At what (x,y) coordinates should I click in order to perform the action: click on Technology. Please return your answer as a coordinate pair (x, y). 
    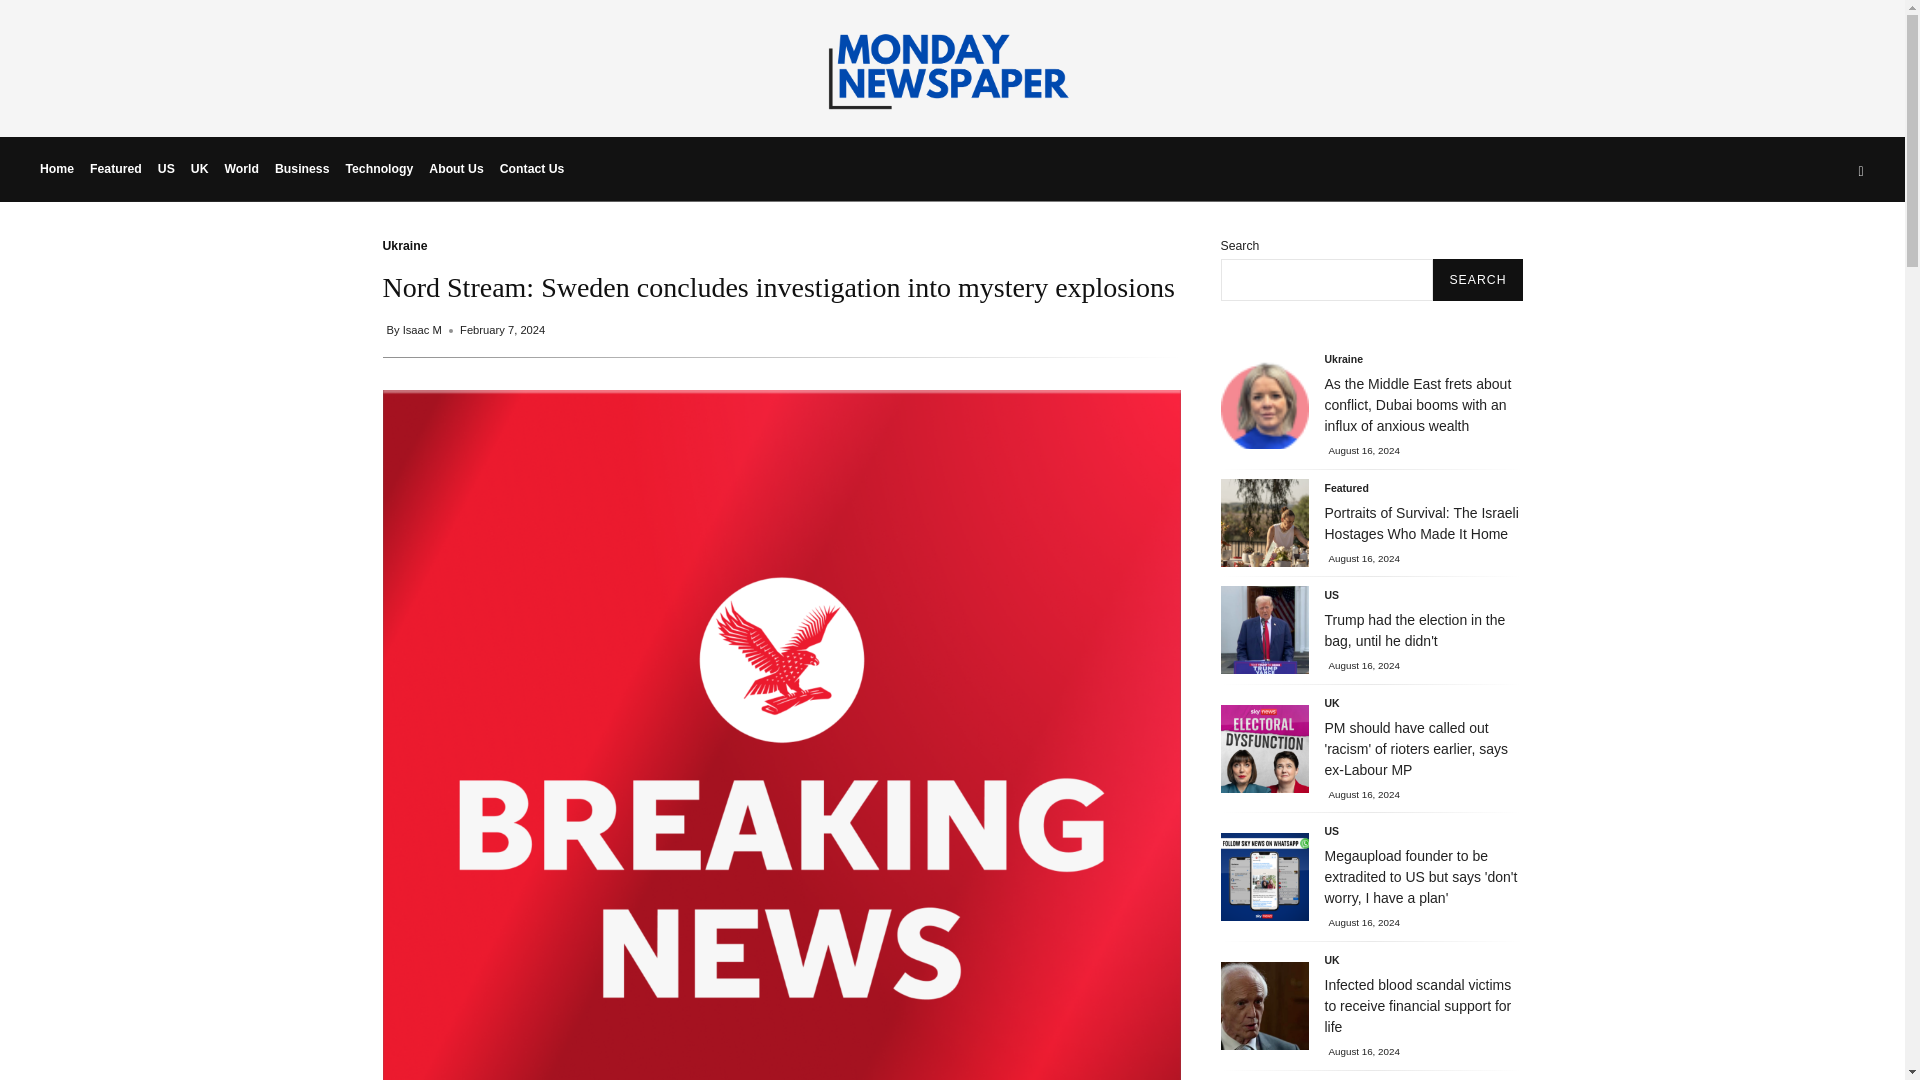
    Looking at the image, I should click on (378, 168).